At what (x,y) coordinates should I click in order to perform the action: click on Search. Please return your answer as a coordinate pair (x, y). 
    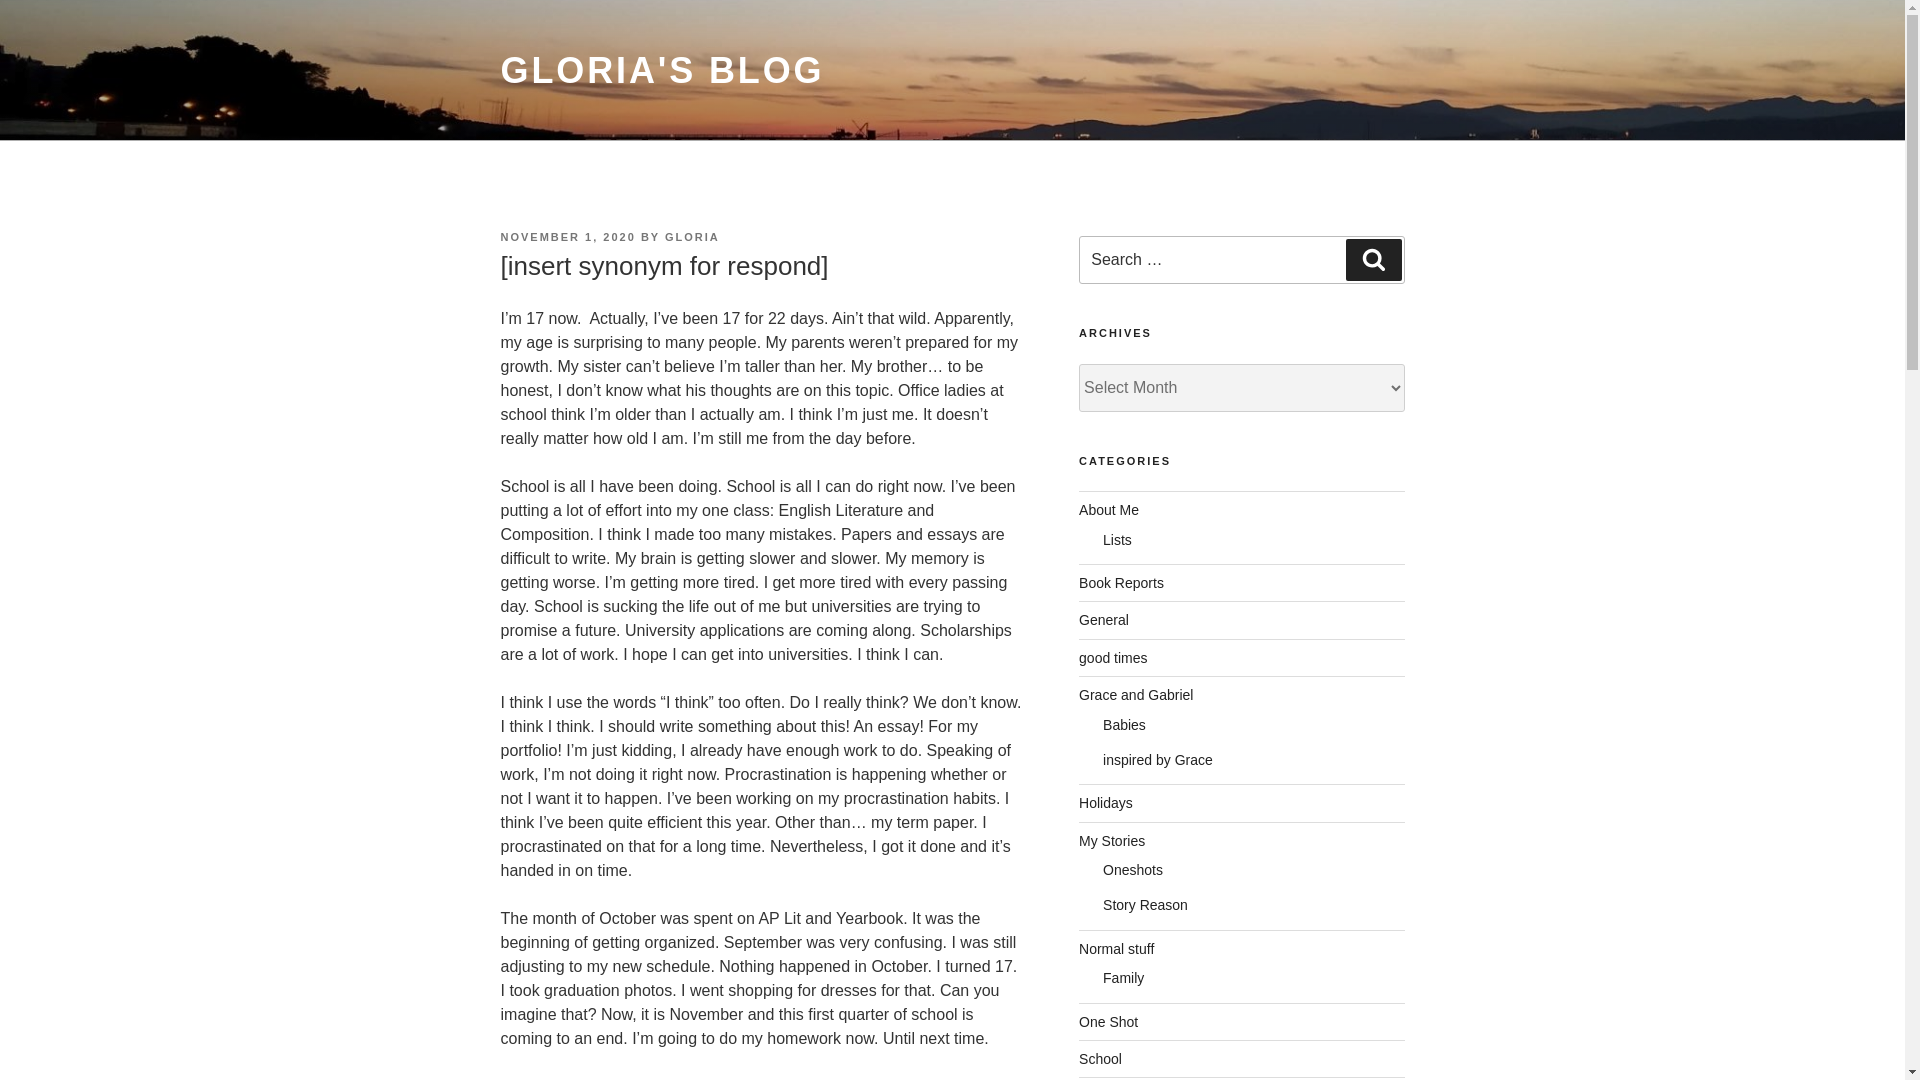
    Looking at the image, I should click on (1373, 259).